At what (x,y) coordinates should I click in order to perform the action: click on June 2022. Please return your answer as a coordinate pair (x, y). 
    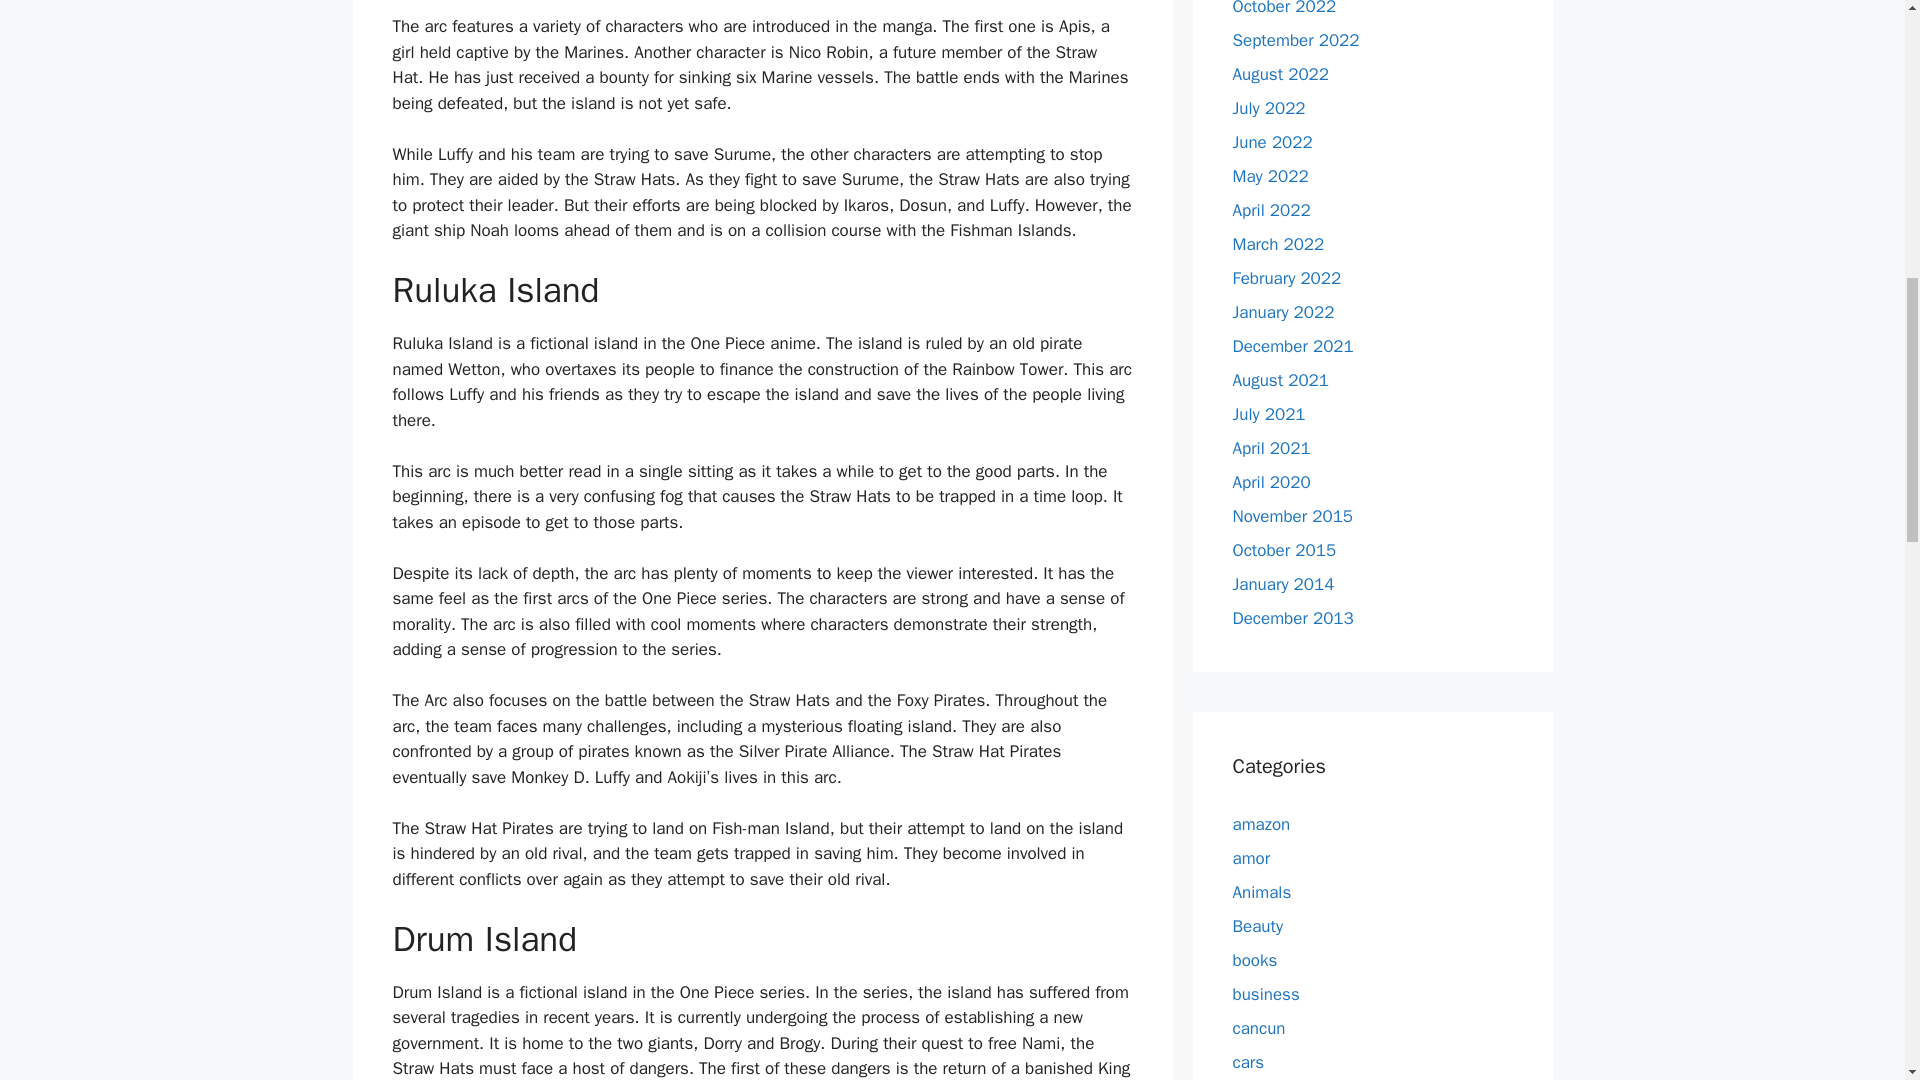
    Looking at the image, I should click on (1272, 142).